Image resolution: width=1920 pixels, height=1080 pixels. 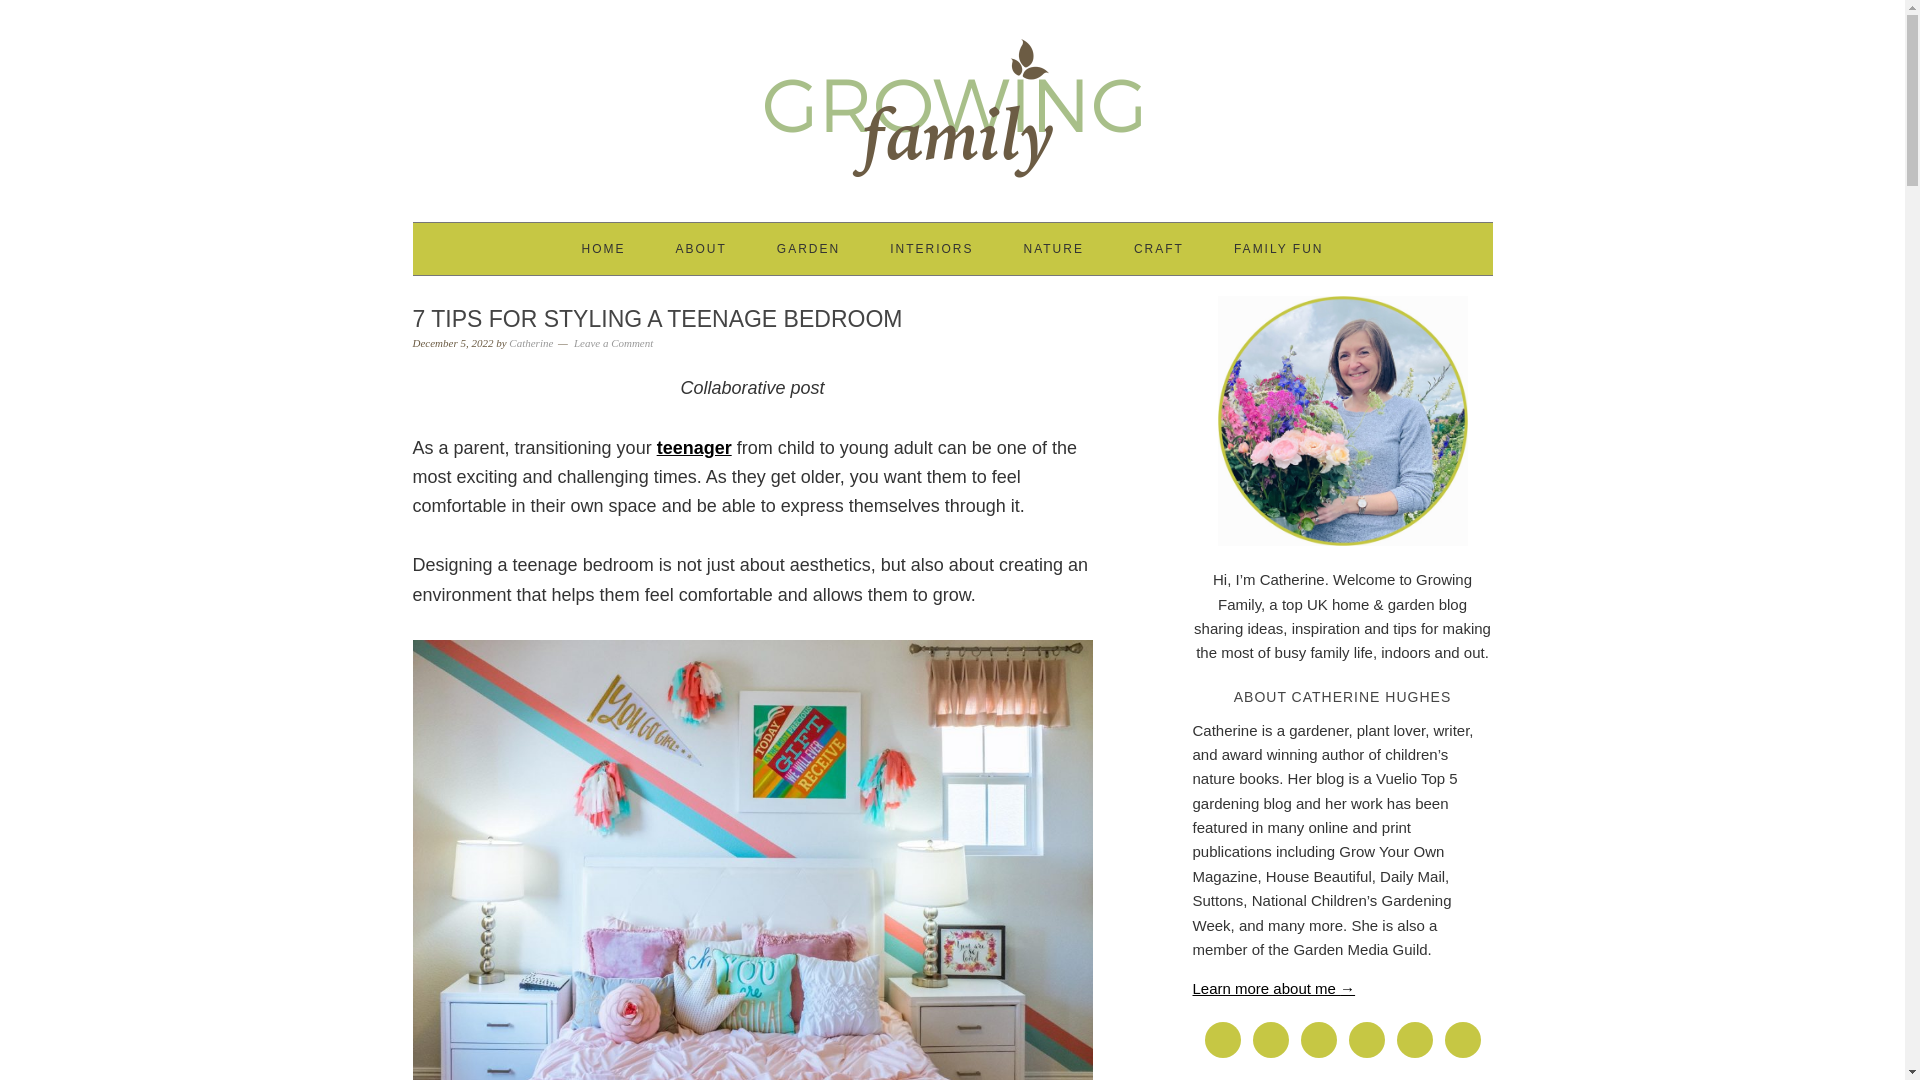 I want to click on INTERIORS, so click(x=932, y=248).